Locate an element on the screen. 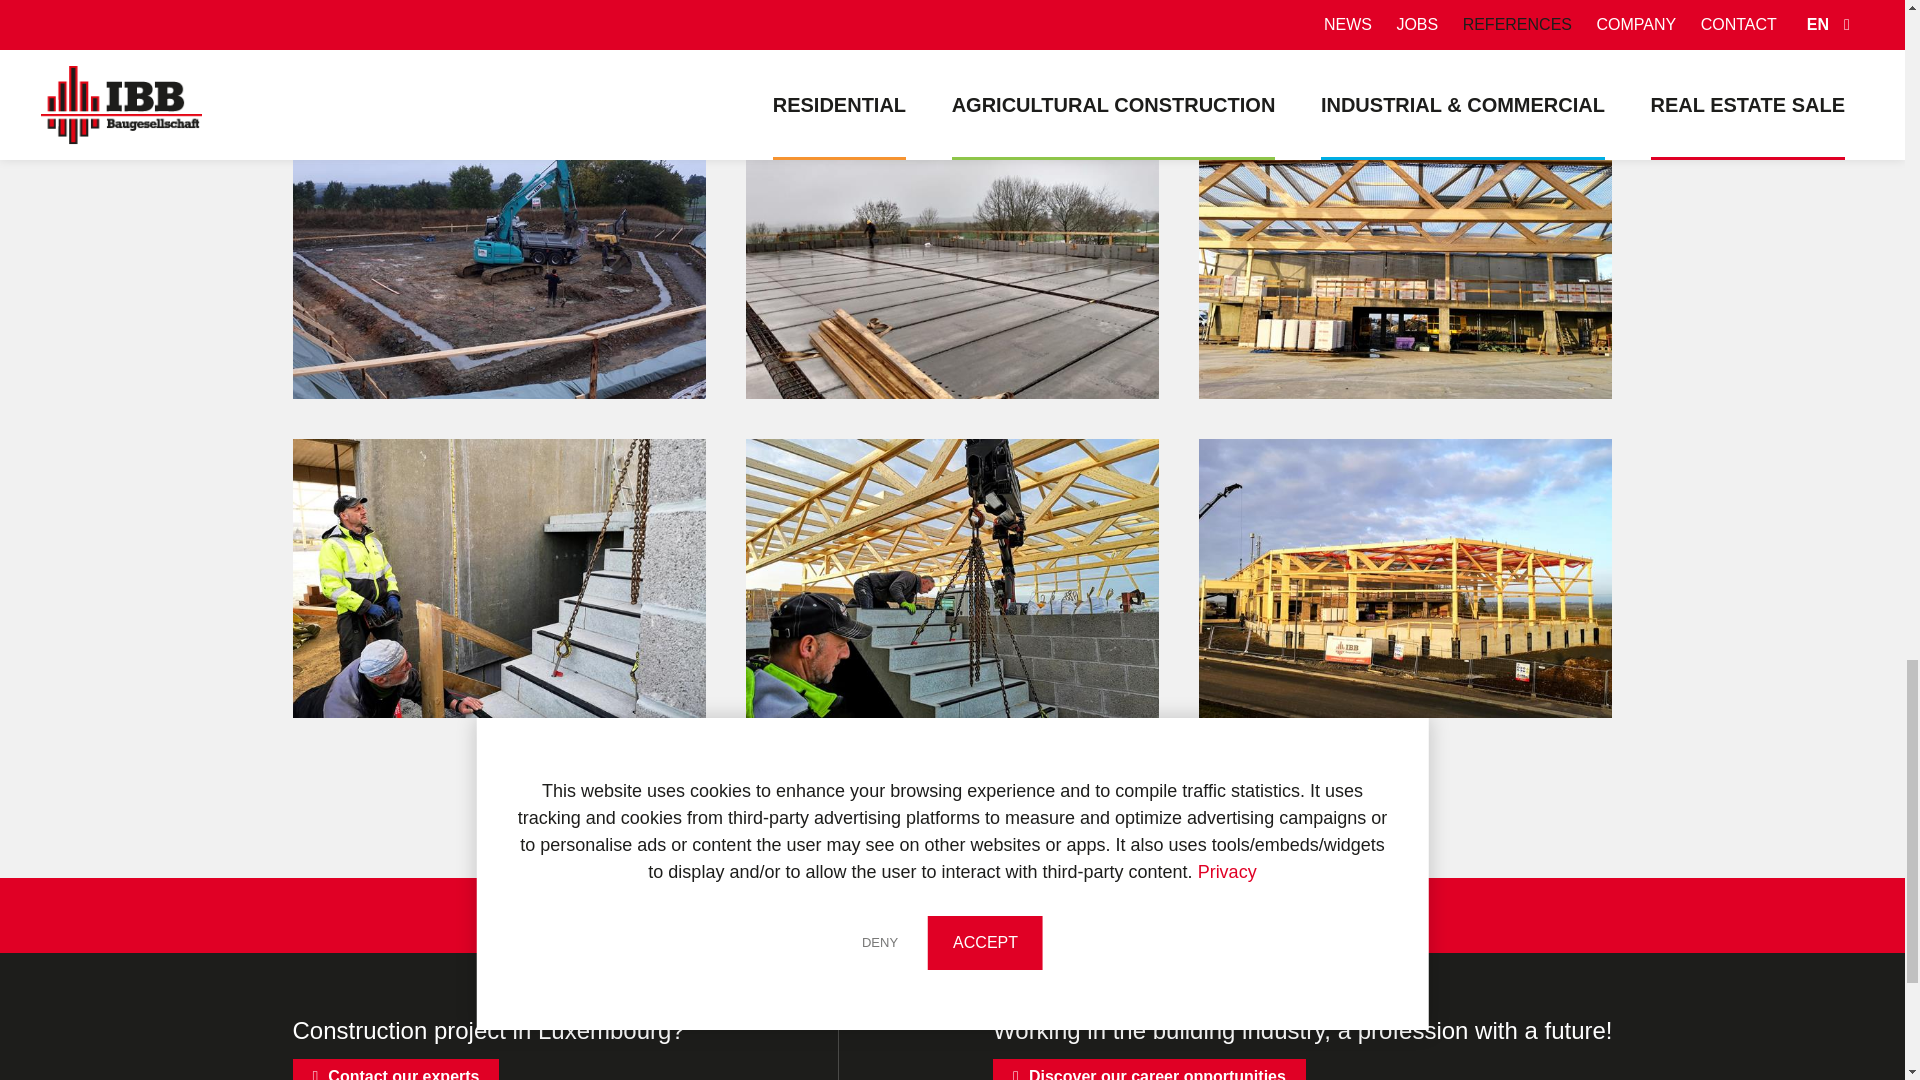  Contact our experts is located at coordinates (395, 1070).